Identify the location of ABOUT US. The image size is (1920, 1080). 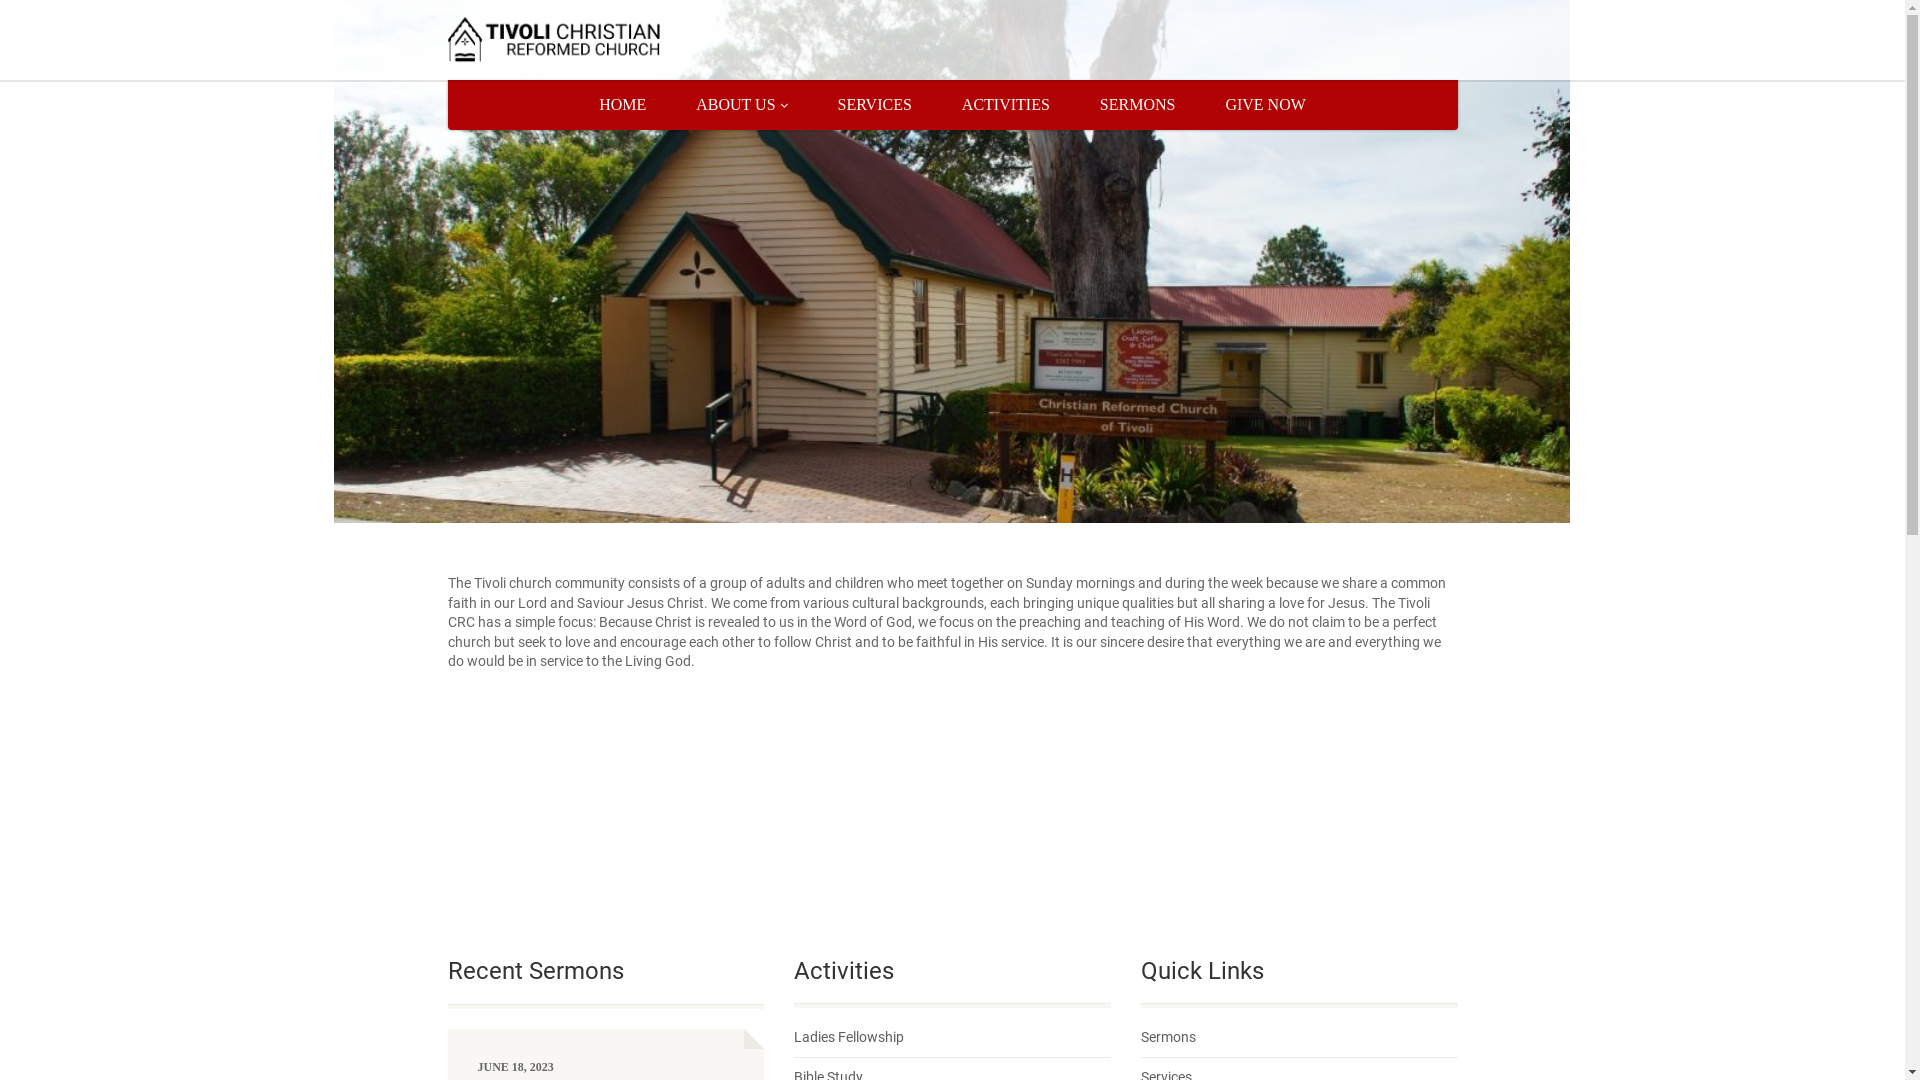
(742, 105).